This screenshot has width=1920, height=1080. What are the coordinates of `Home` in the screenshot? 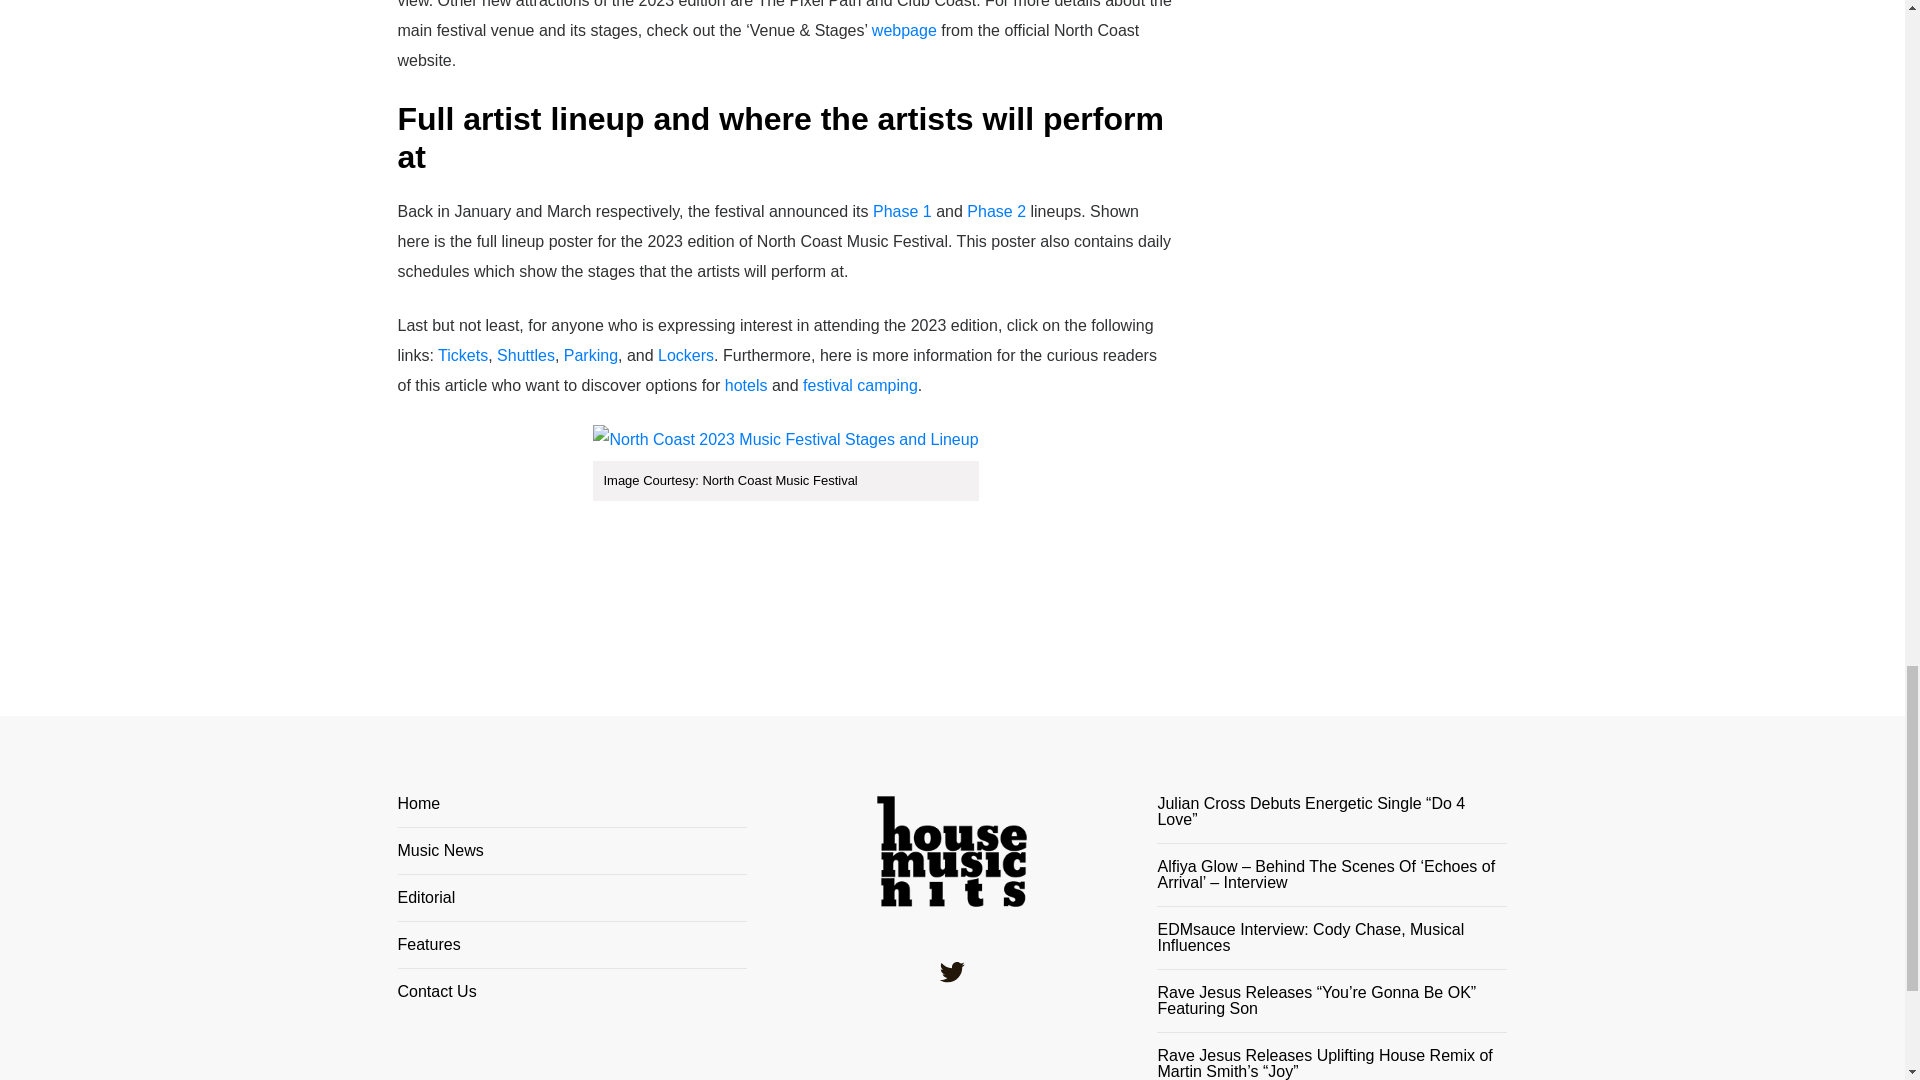 It's located at (572, 812).